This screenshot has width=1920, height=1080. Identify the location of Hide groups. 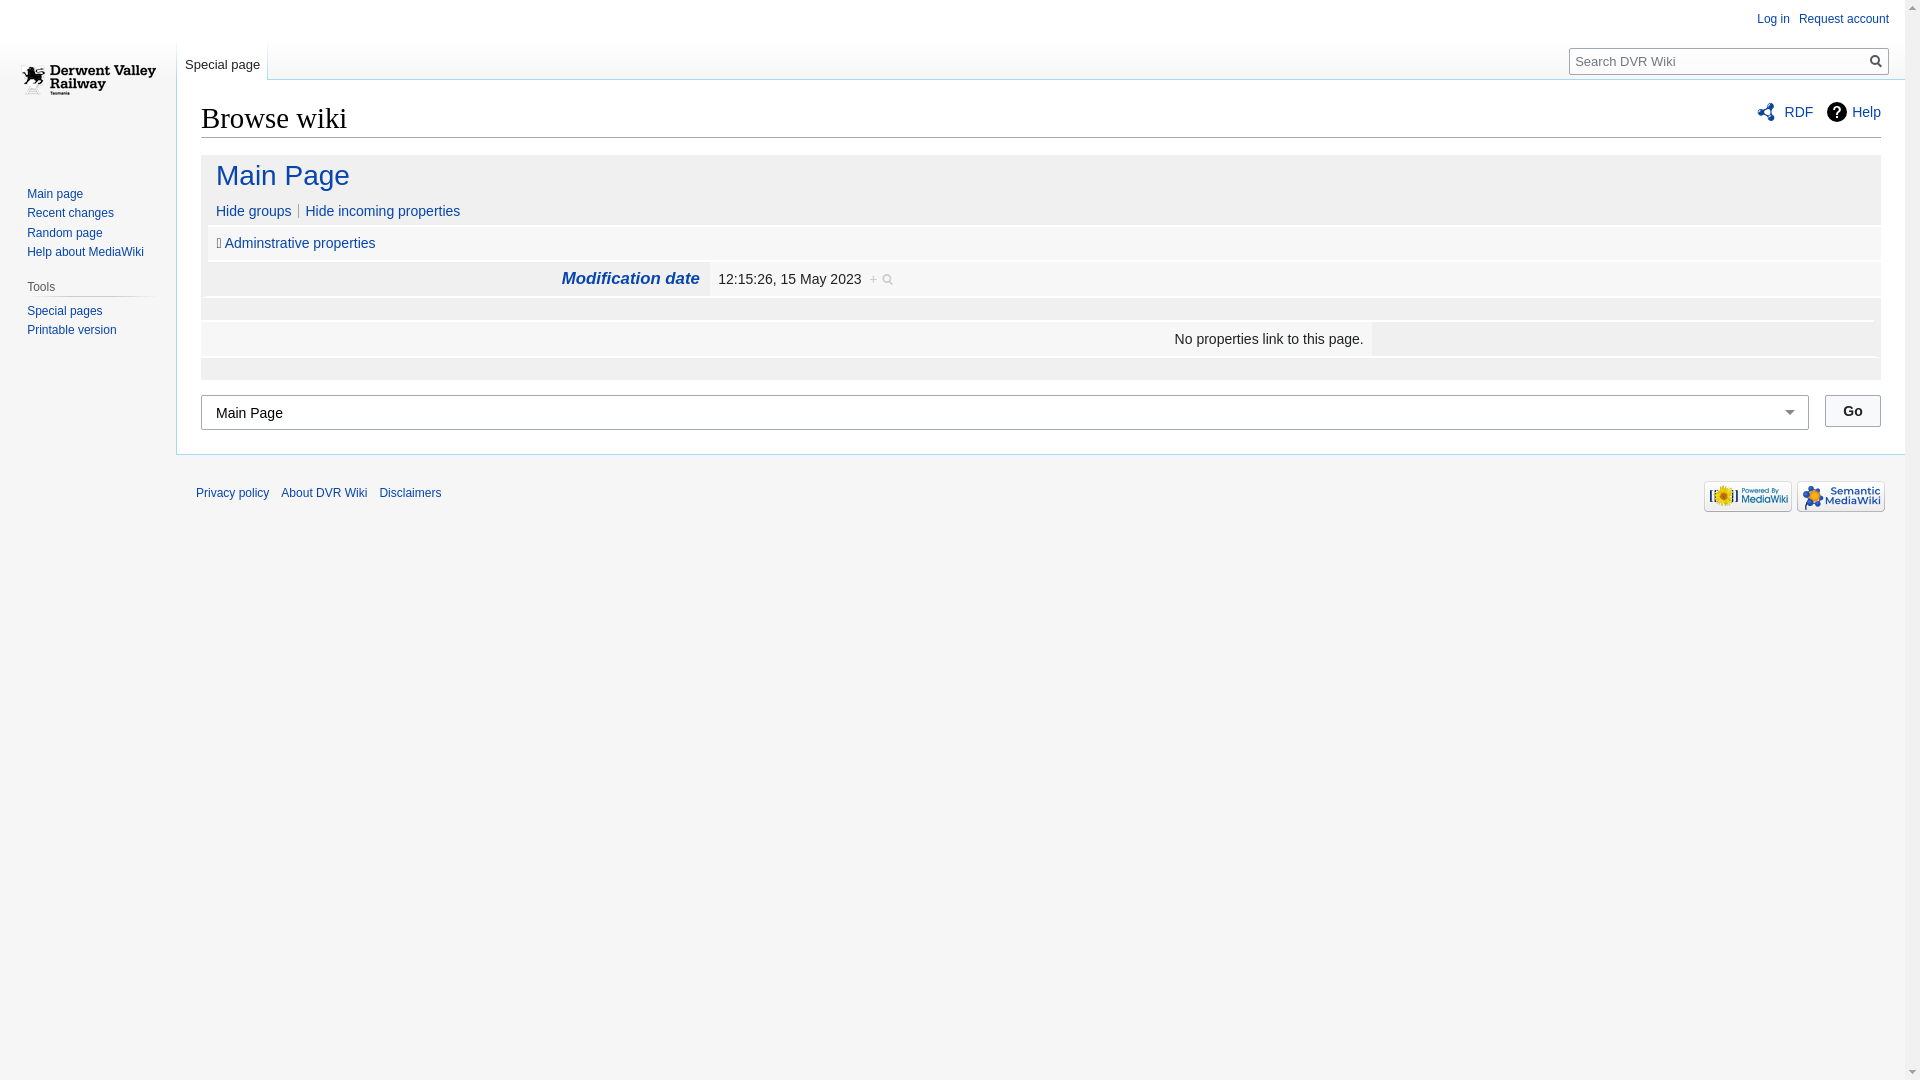
(250, 211).